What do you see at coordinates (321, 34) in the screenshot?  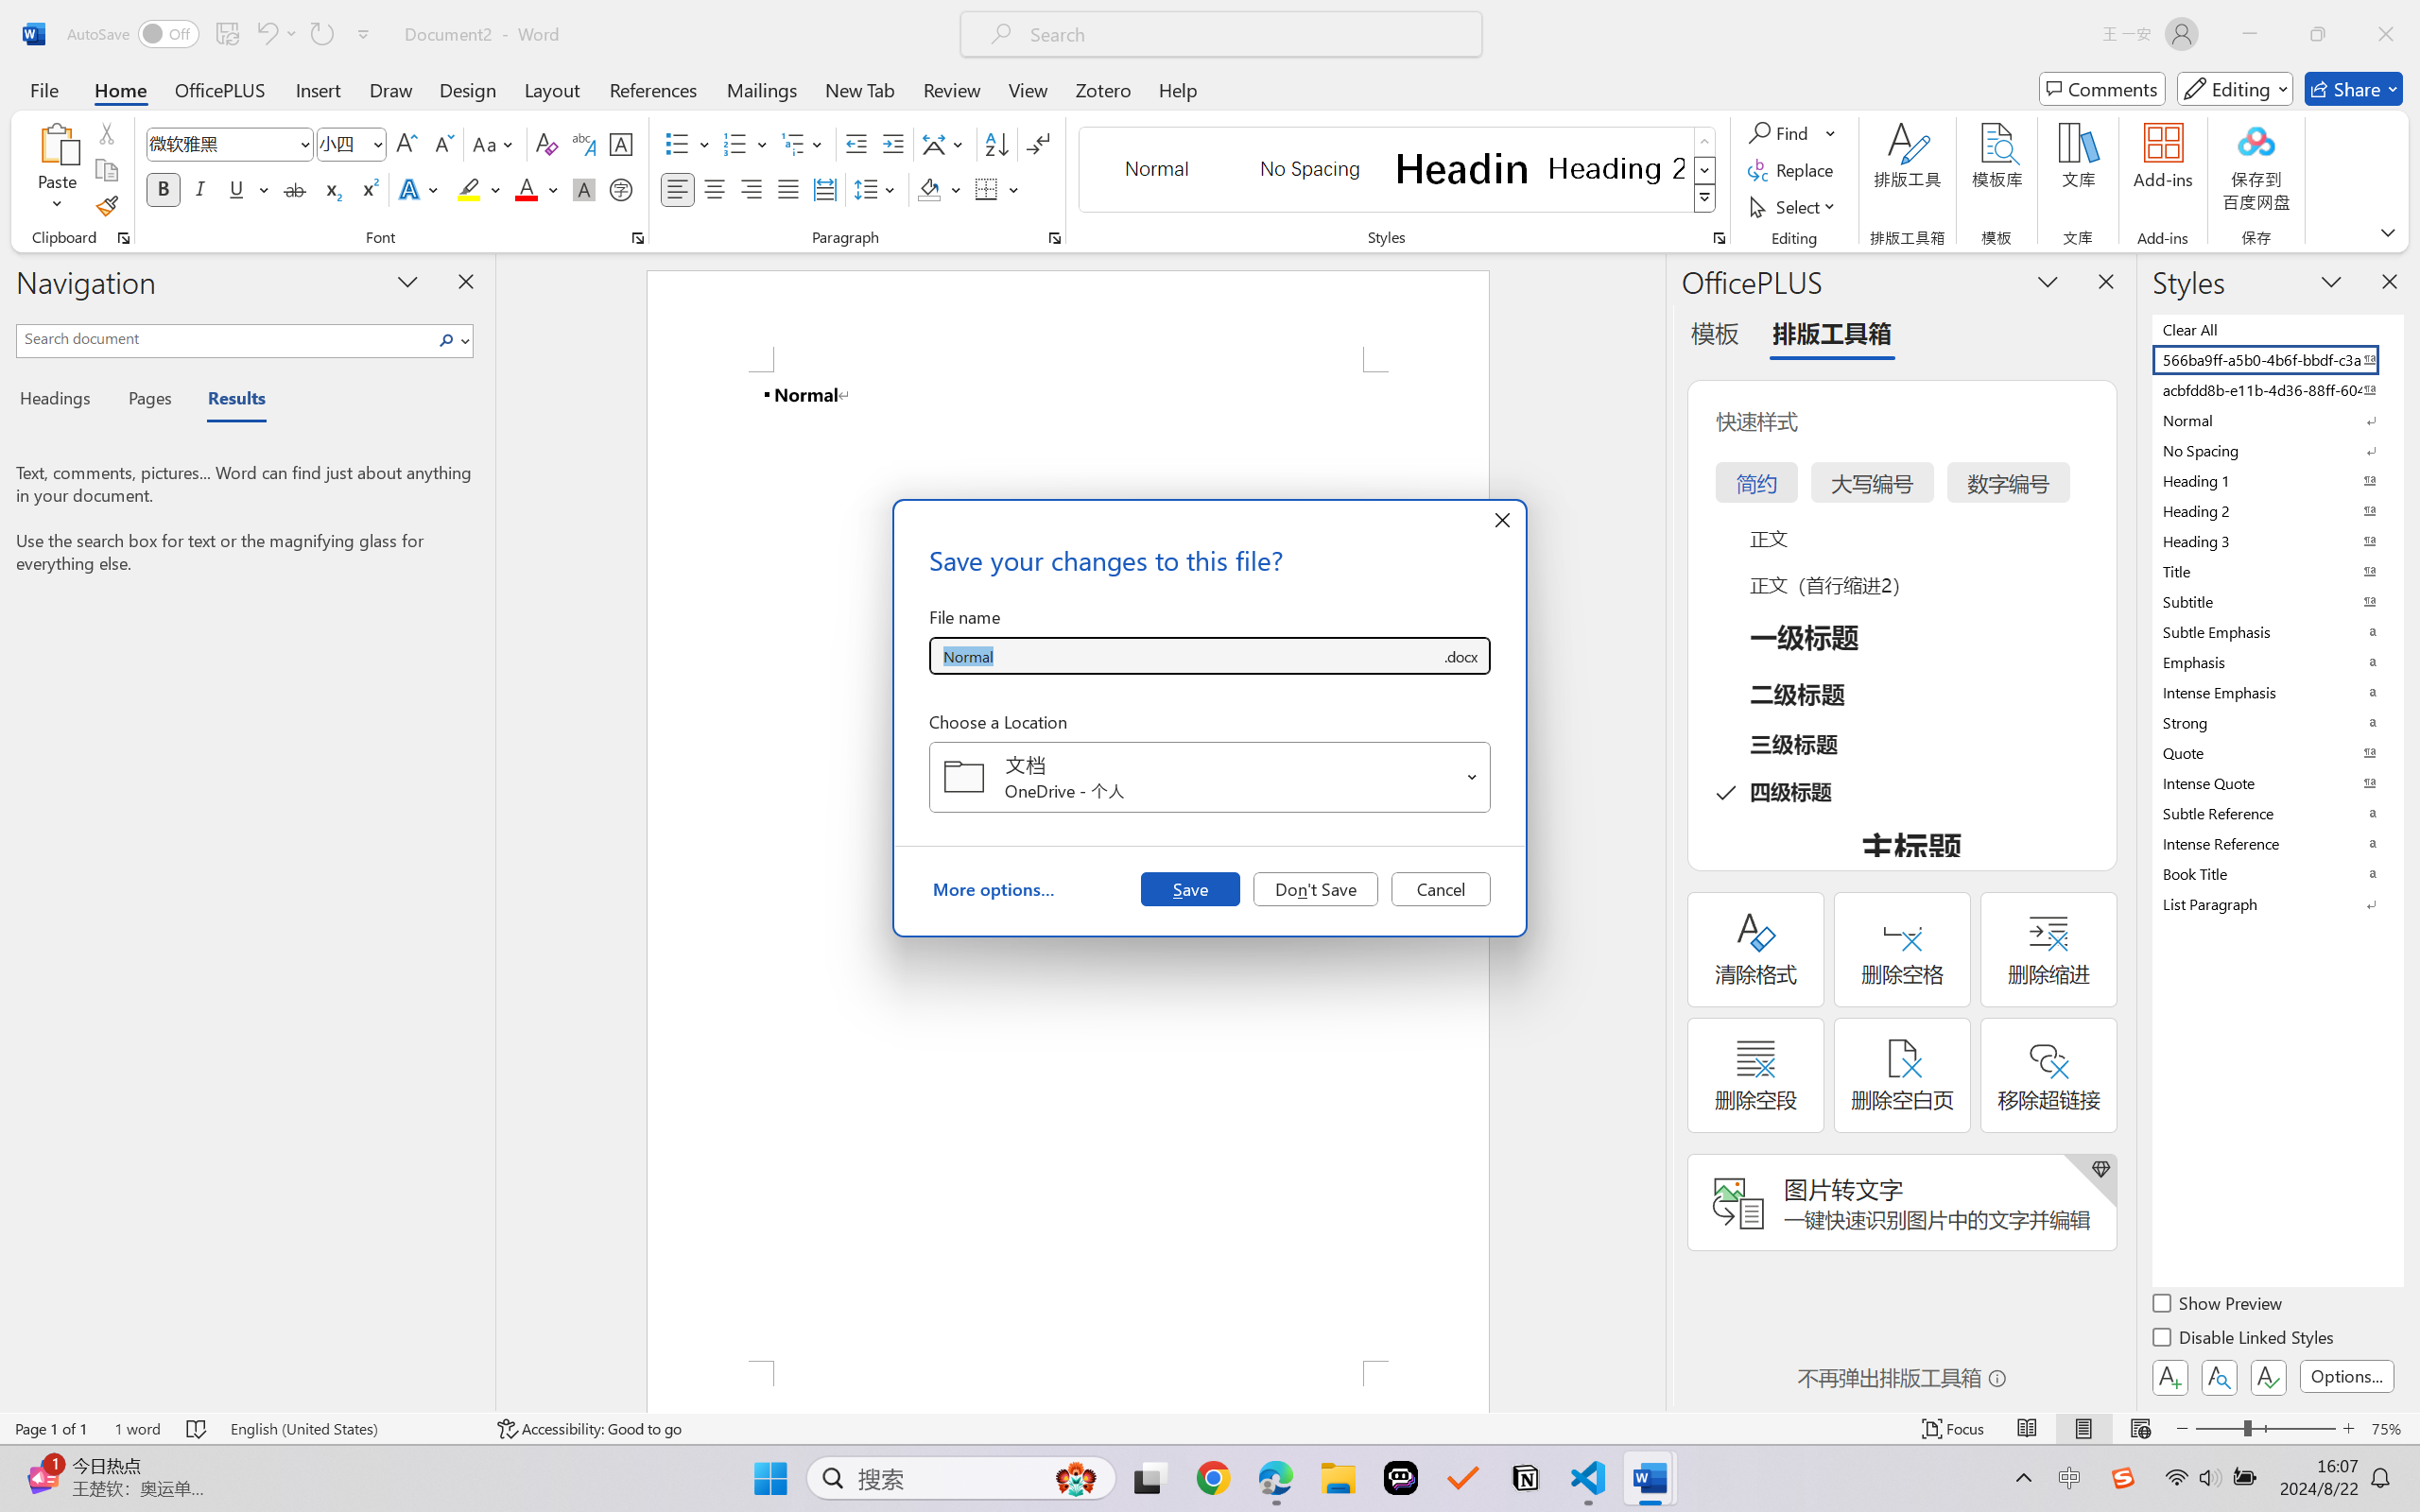 I see `Repeat Text Fill Effect` at bounding box center [321, 34].